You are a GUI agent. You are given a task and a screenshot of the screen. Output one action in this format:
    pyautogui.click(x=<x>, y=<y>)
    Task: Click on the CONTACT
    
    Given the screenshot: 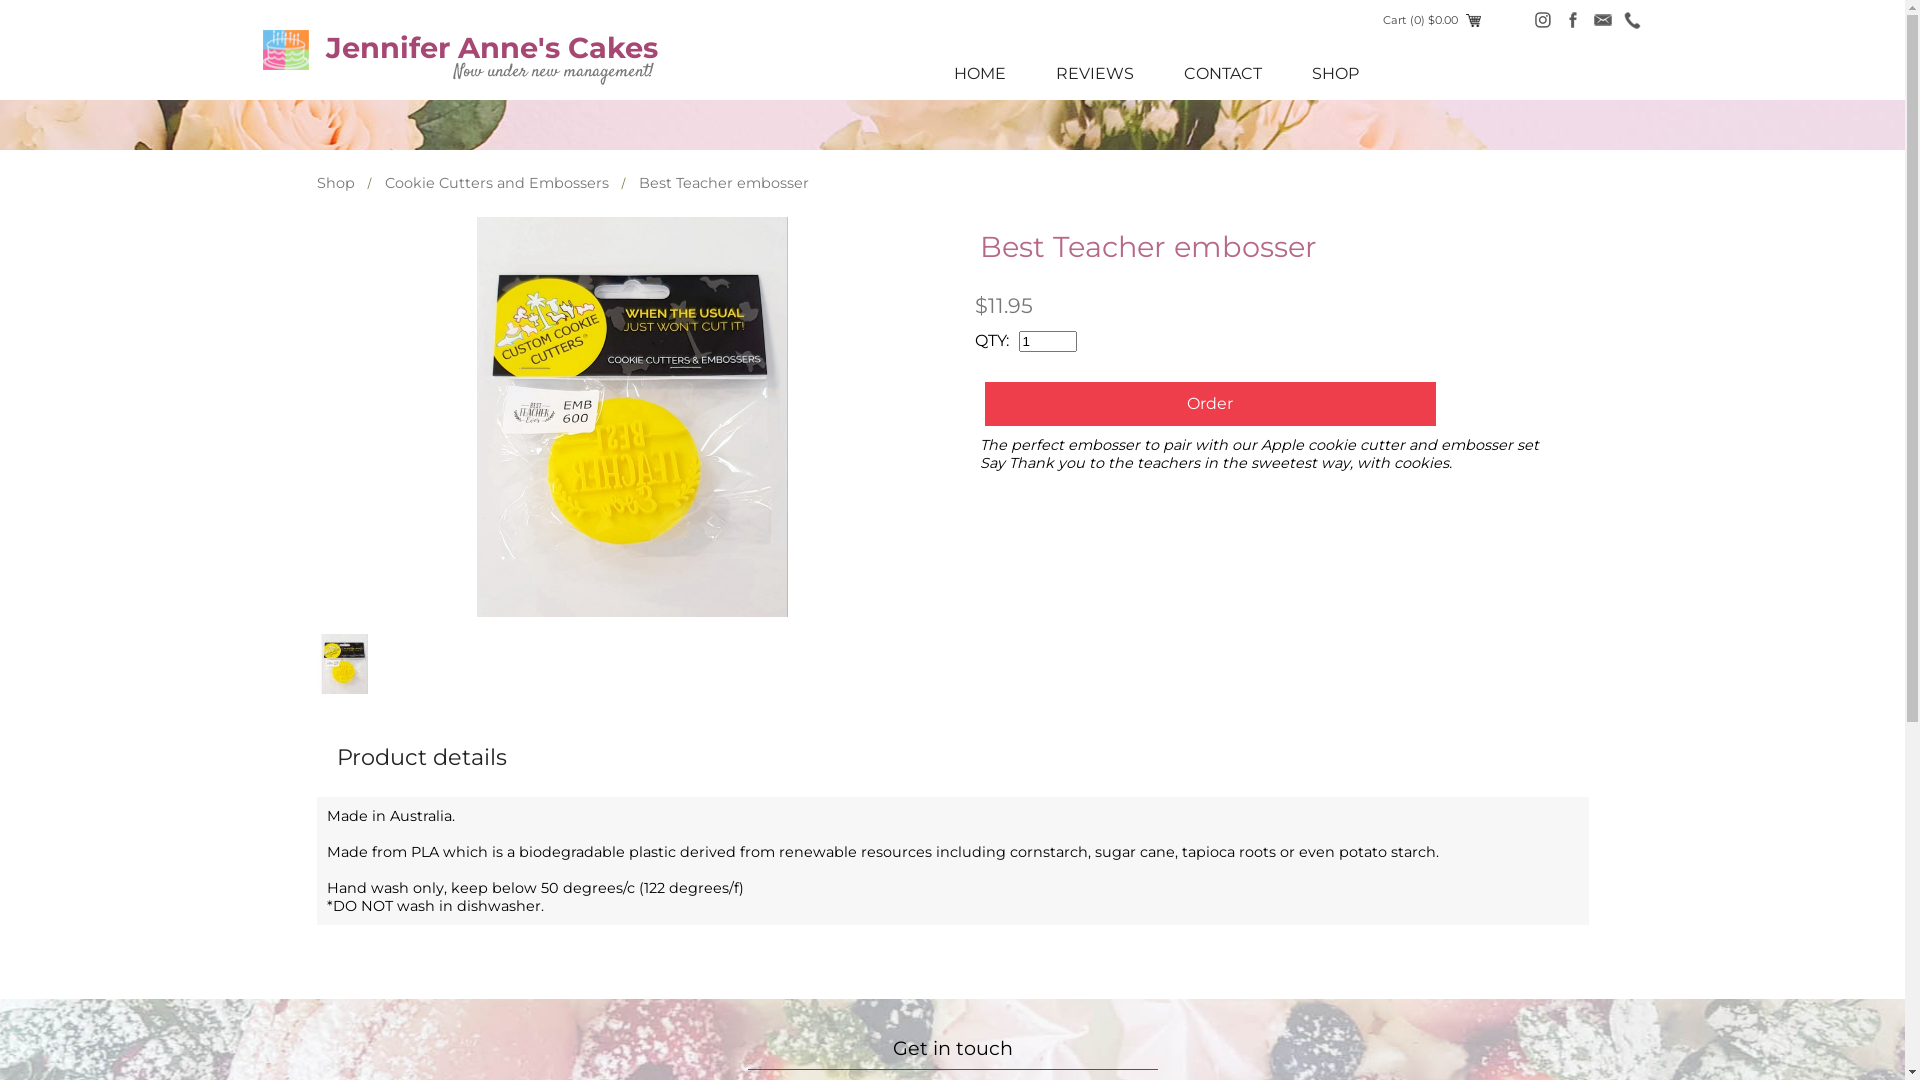 What is the action you would take?
    pyautogui.click(x=1222, y=74)
    